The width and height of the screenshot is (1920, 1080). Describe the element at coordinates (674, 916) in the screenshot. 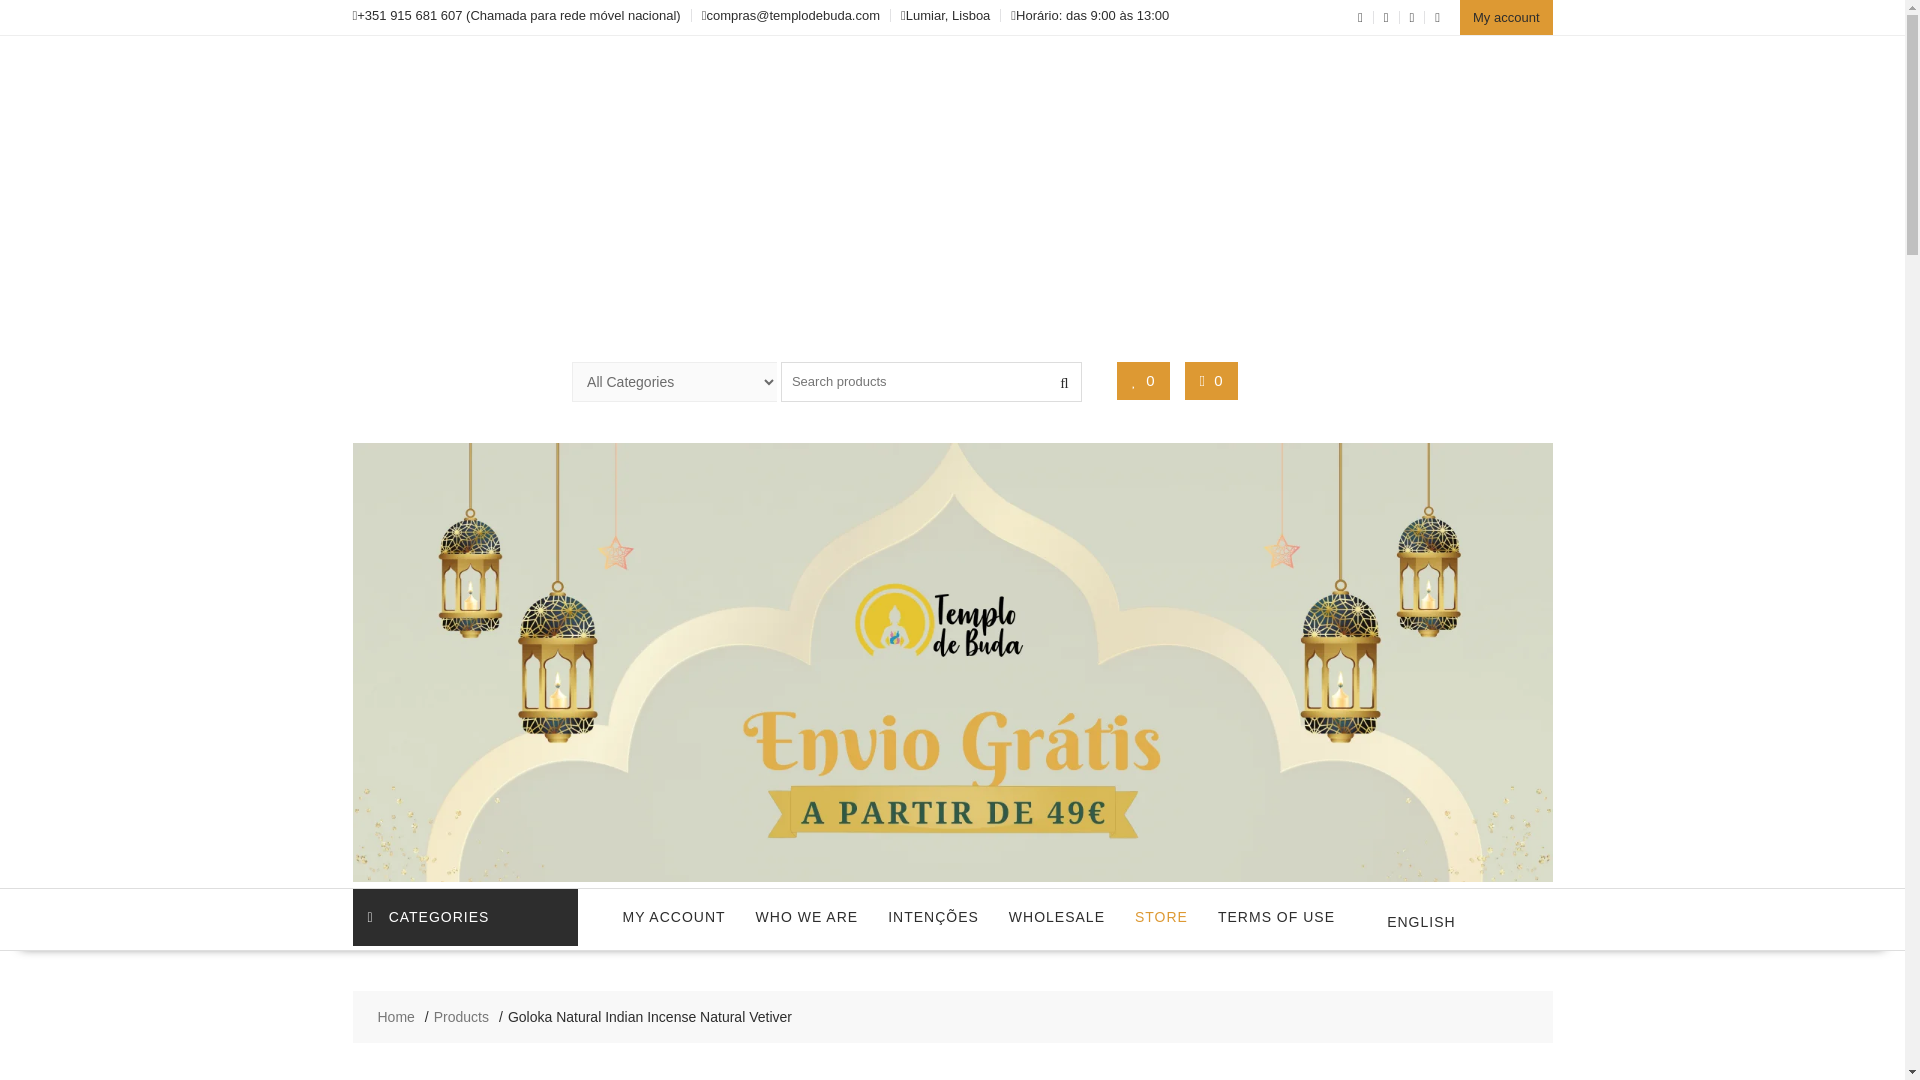

I see `MY ACCOUNT` at that location.